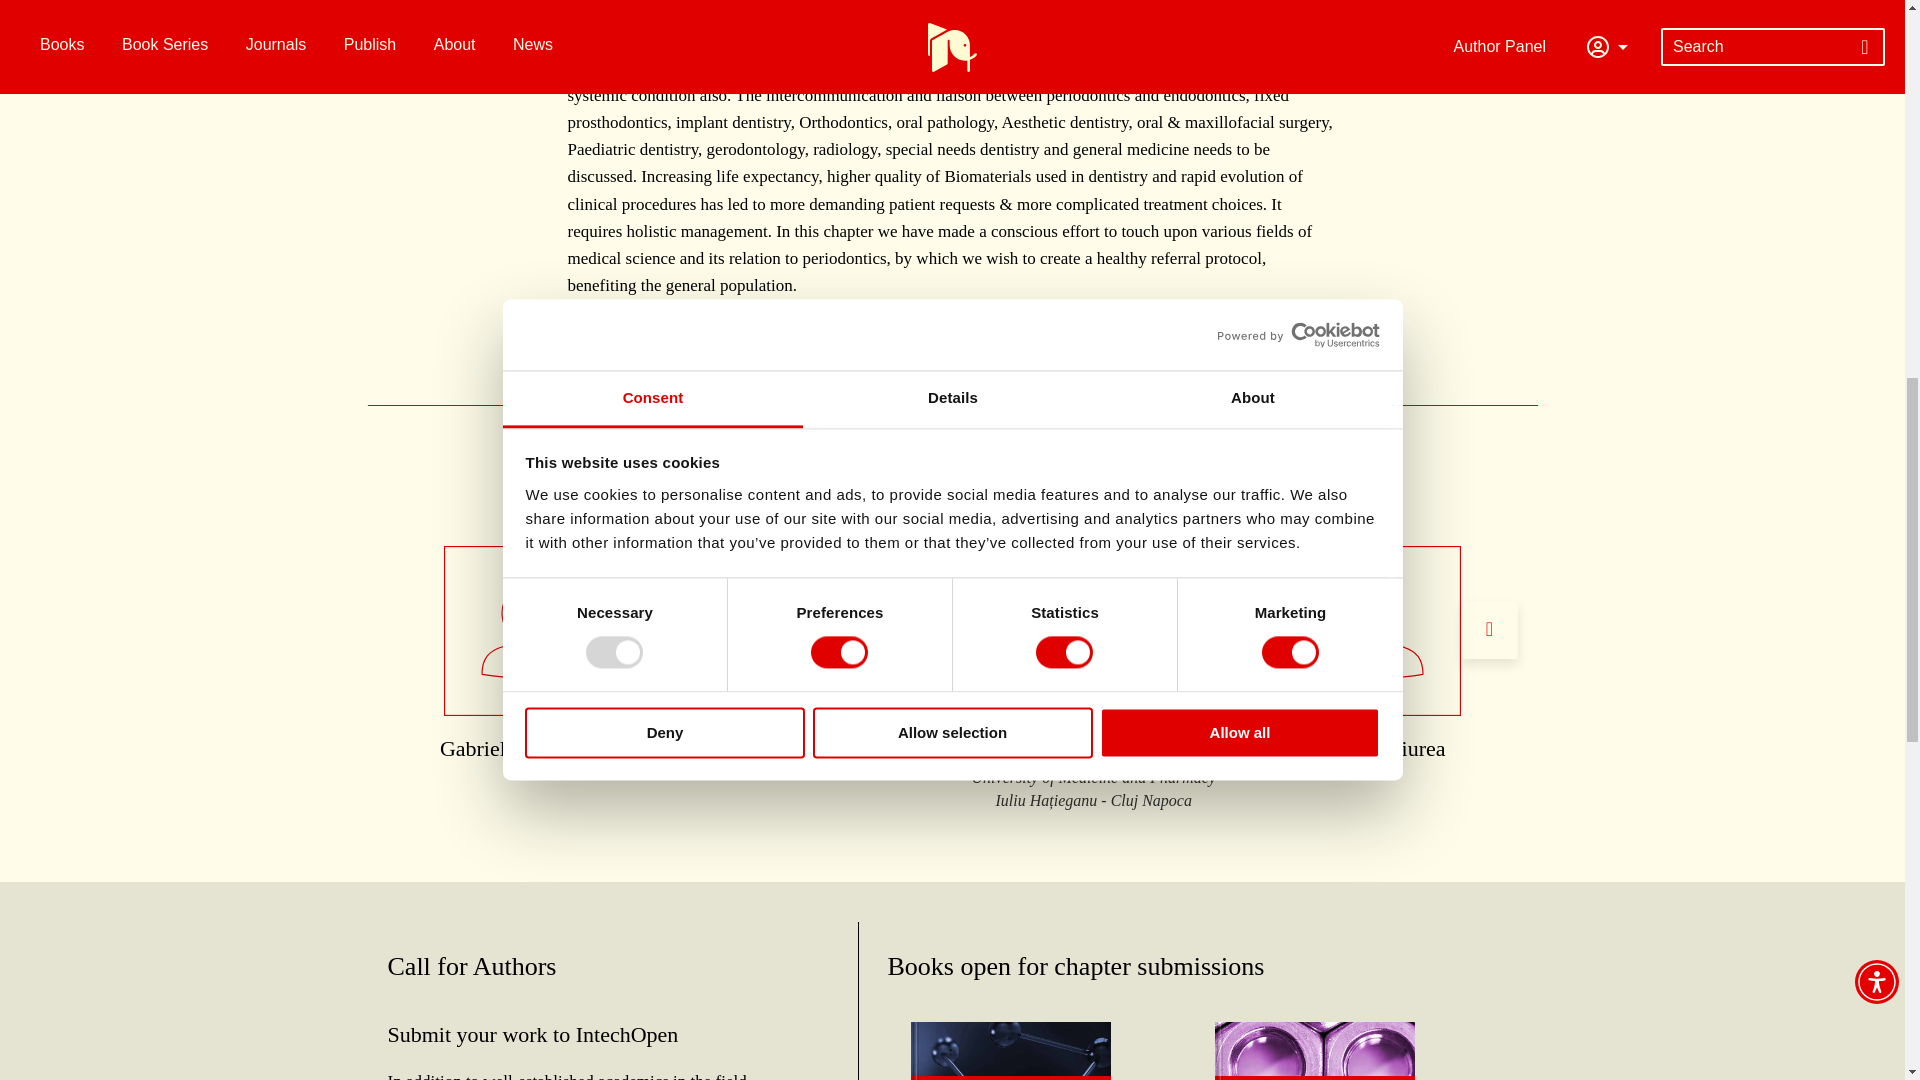  What do you see at coordinates (1010, 1078) in the screenshot?
I see `IntechOpen` at bounding box center [1010, 1078].